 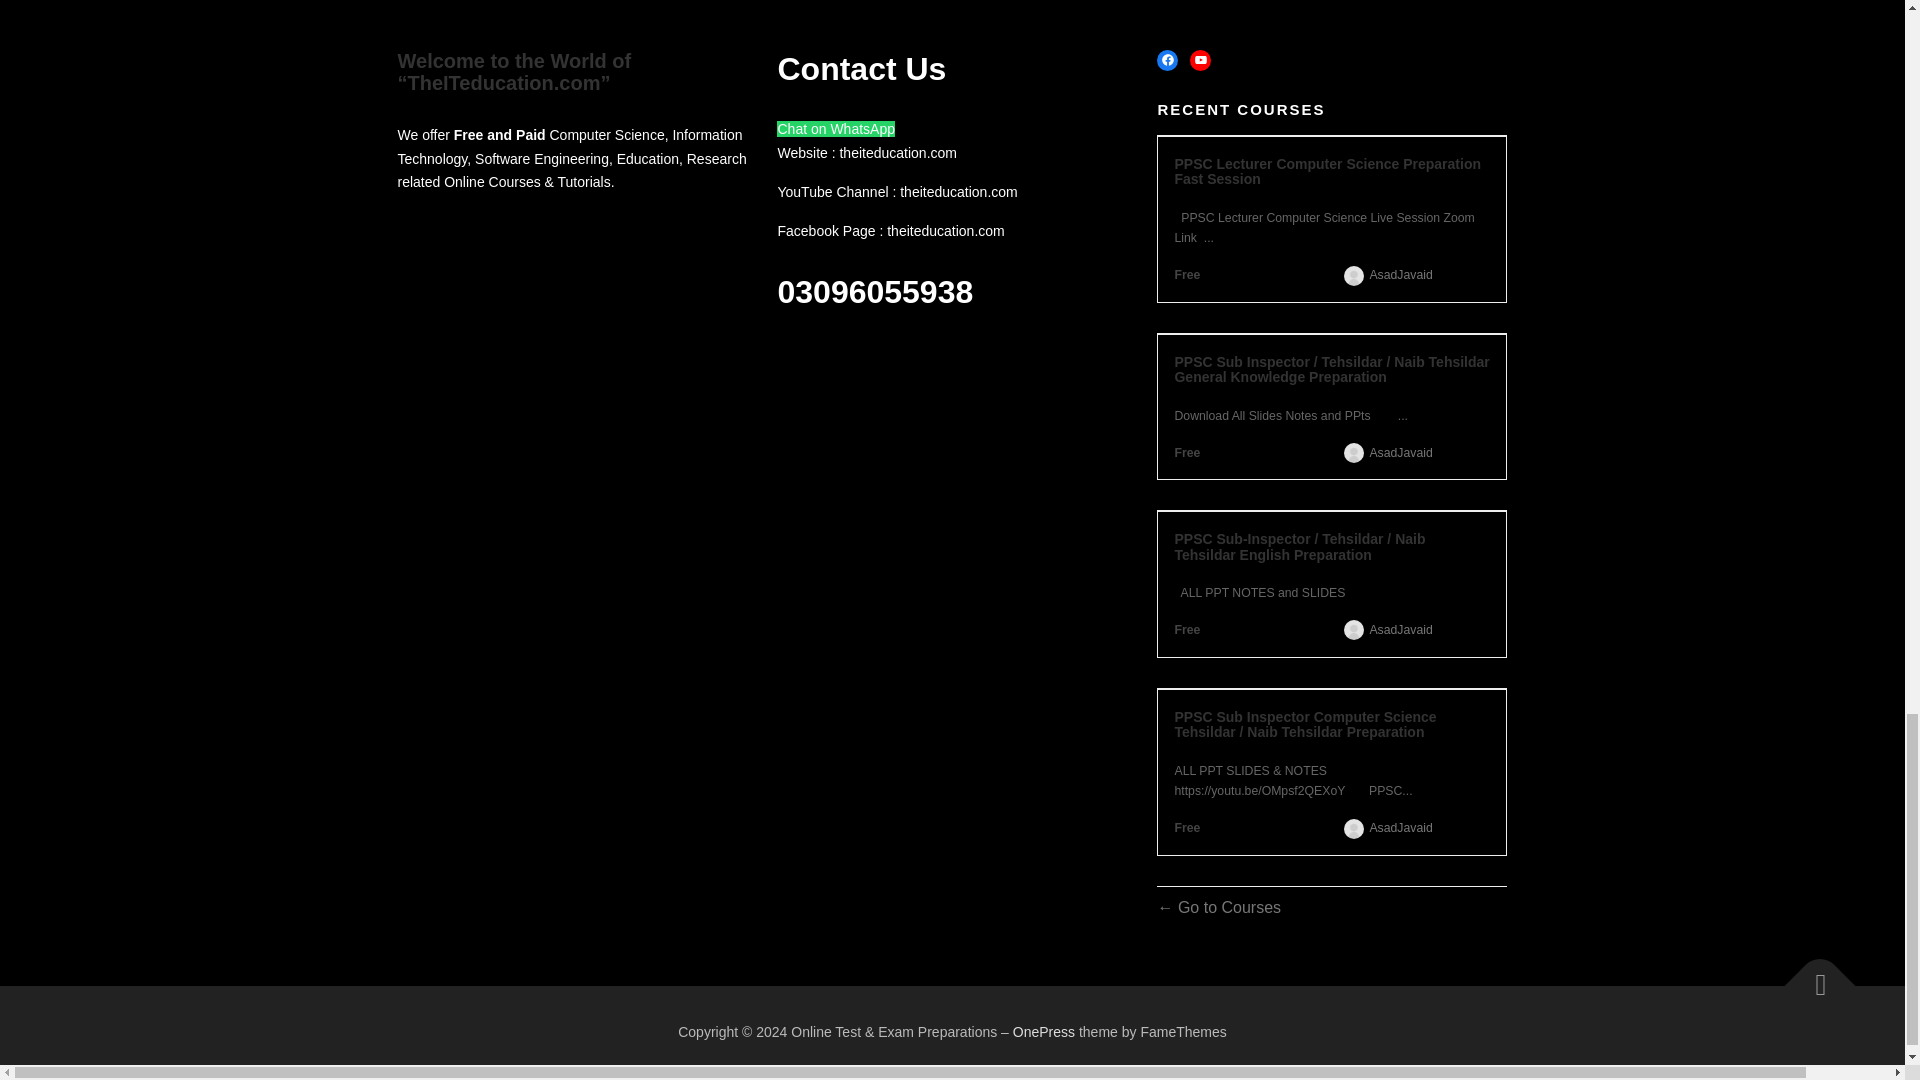 I want to click on OnePress, so click(x=1044, y=1032).